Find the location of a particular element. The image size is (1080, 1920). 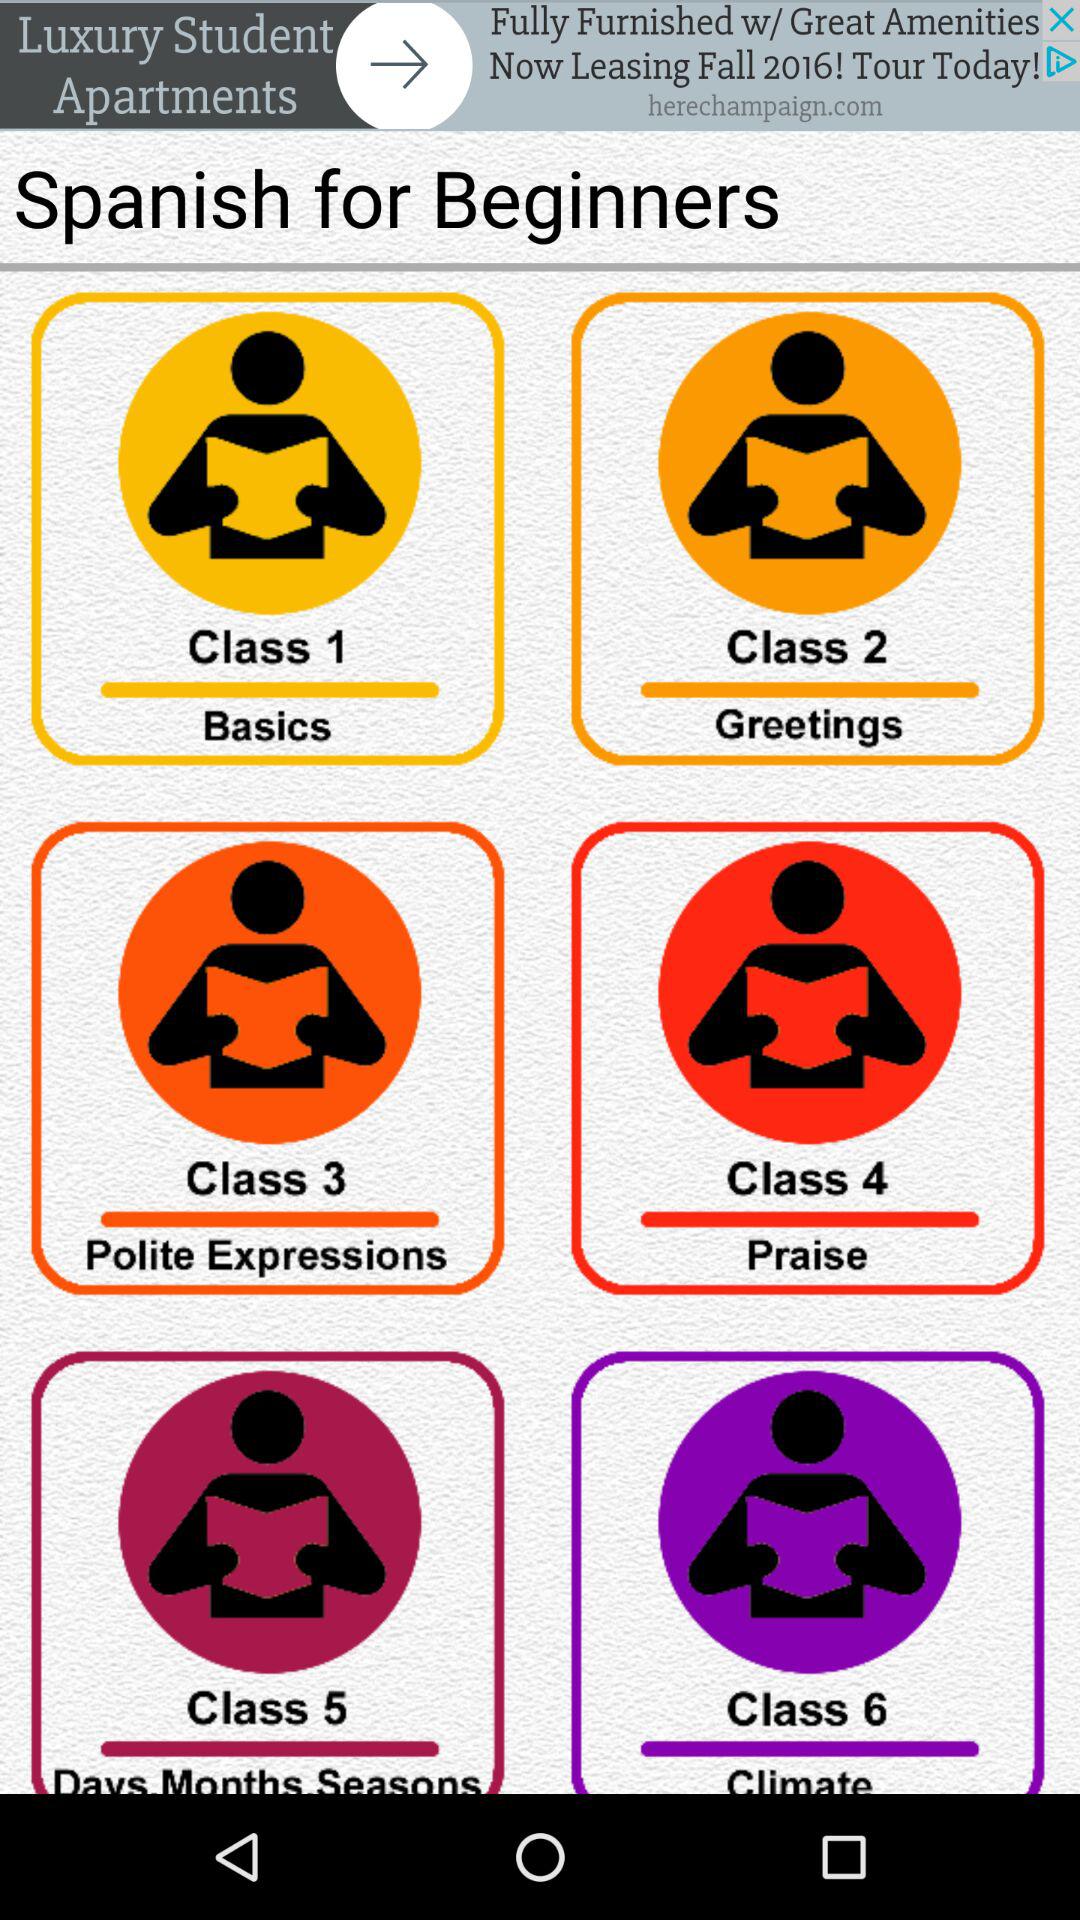

go to level 5 of spanish learning is located at coordinates (270, 1562).